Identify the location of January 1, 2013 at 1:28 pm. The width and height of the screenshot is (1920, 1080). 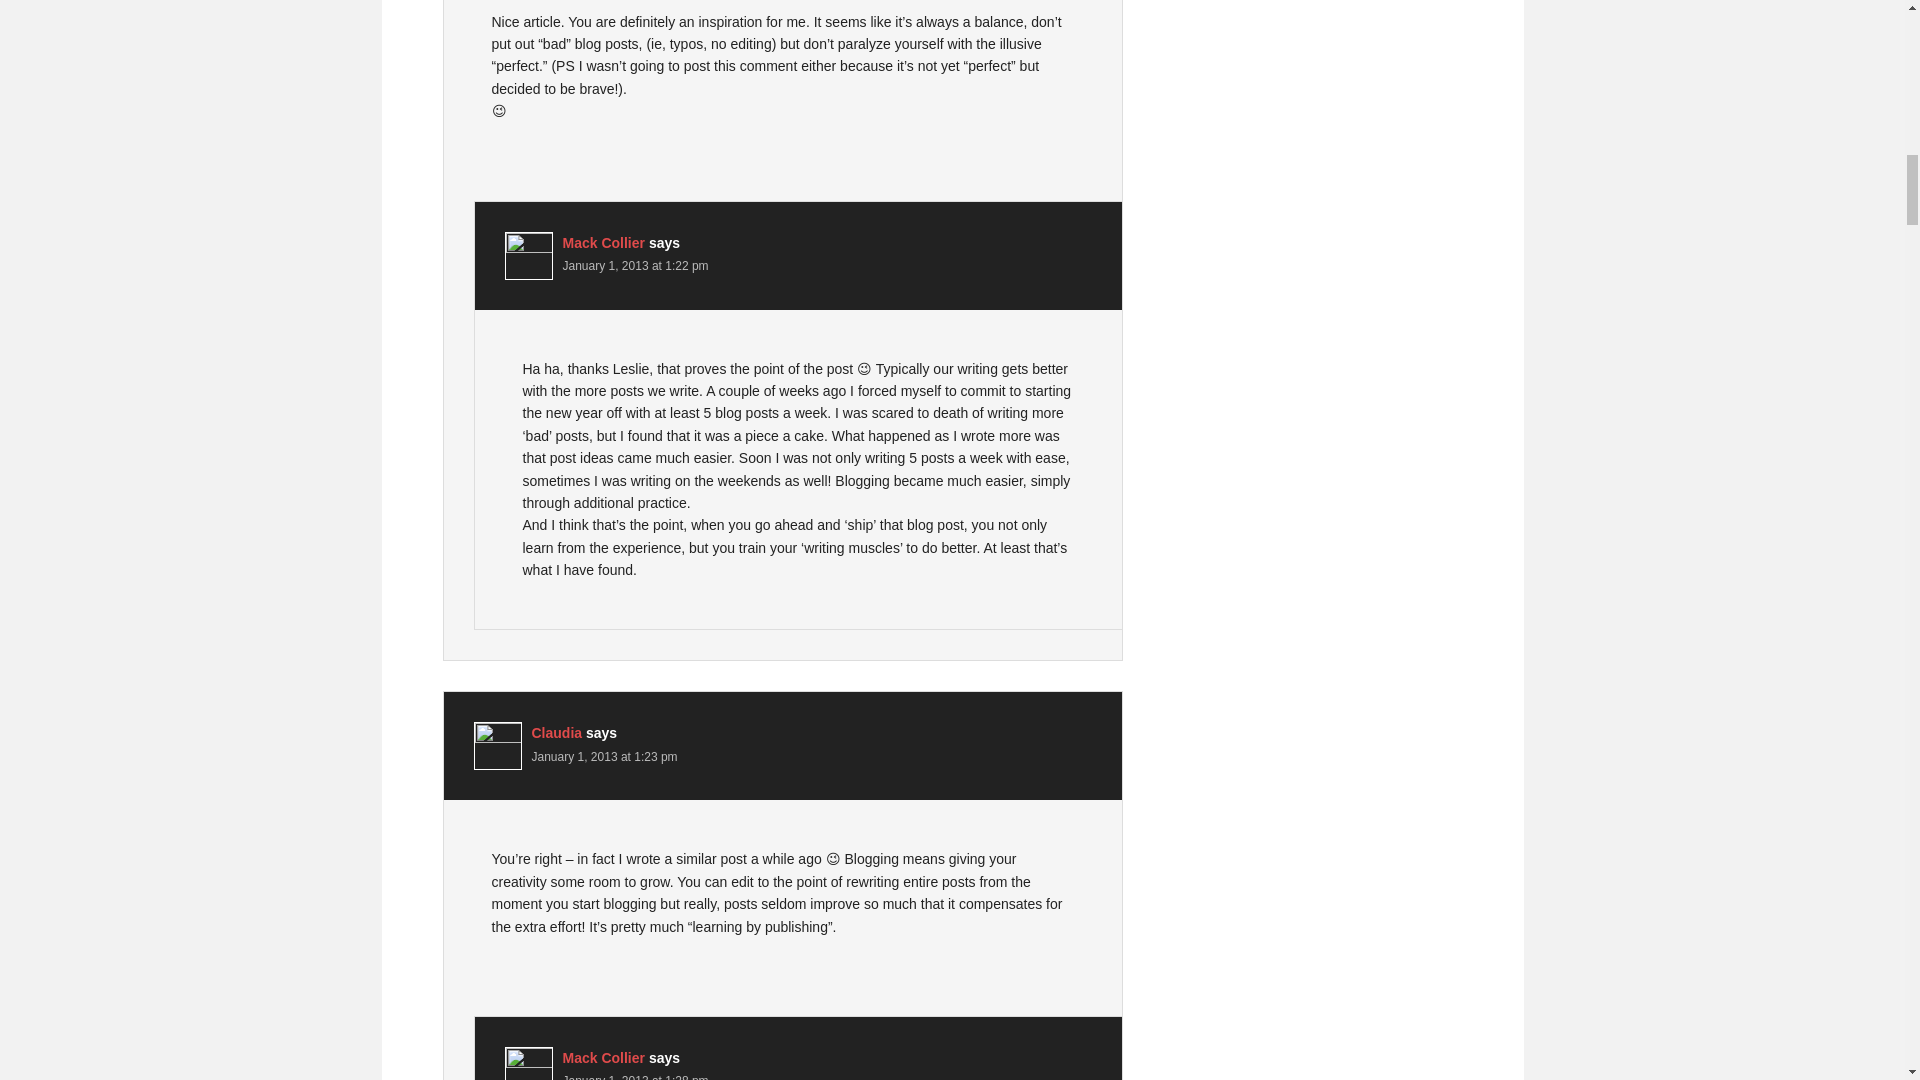
(635, 1076).